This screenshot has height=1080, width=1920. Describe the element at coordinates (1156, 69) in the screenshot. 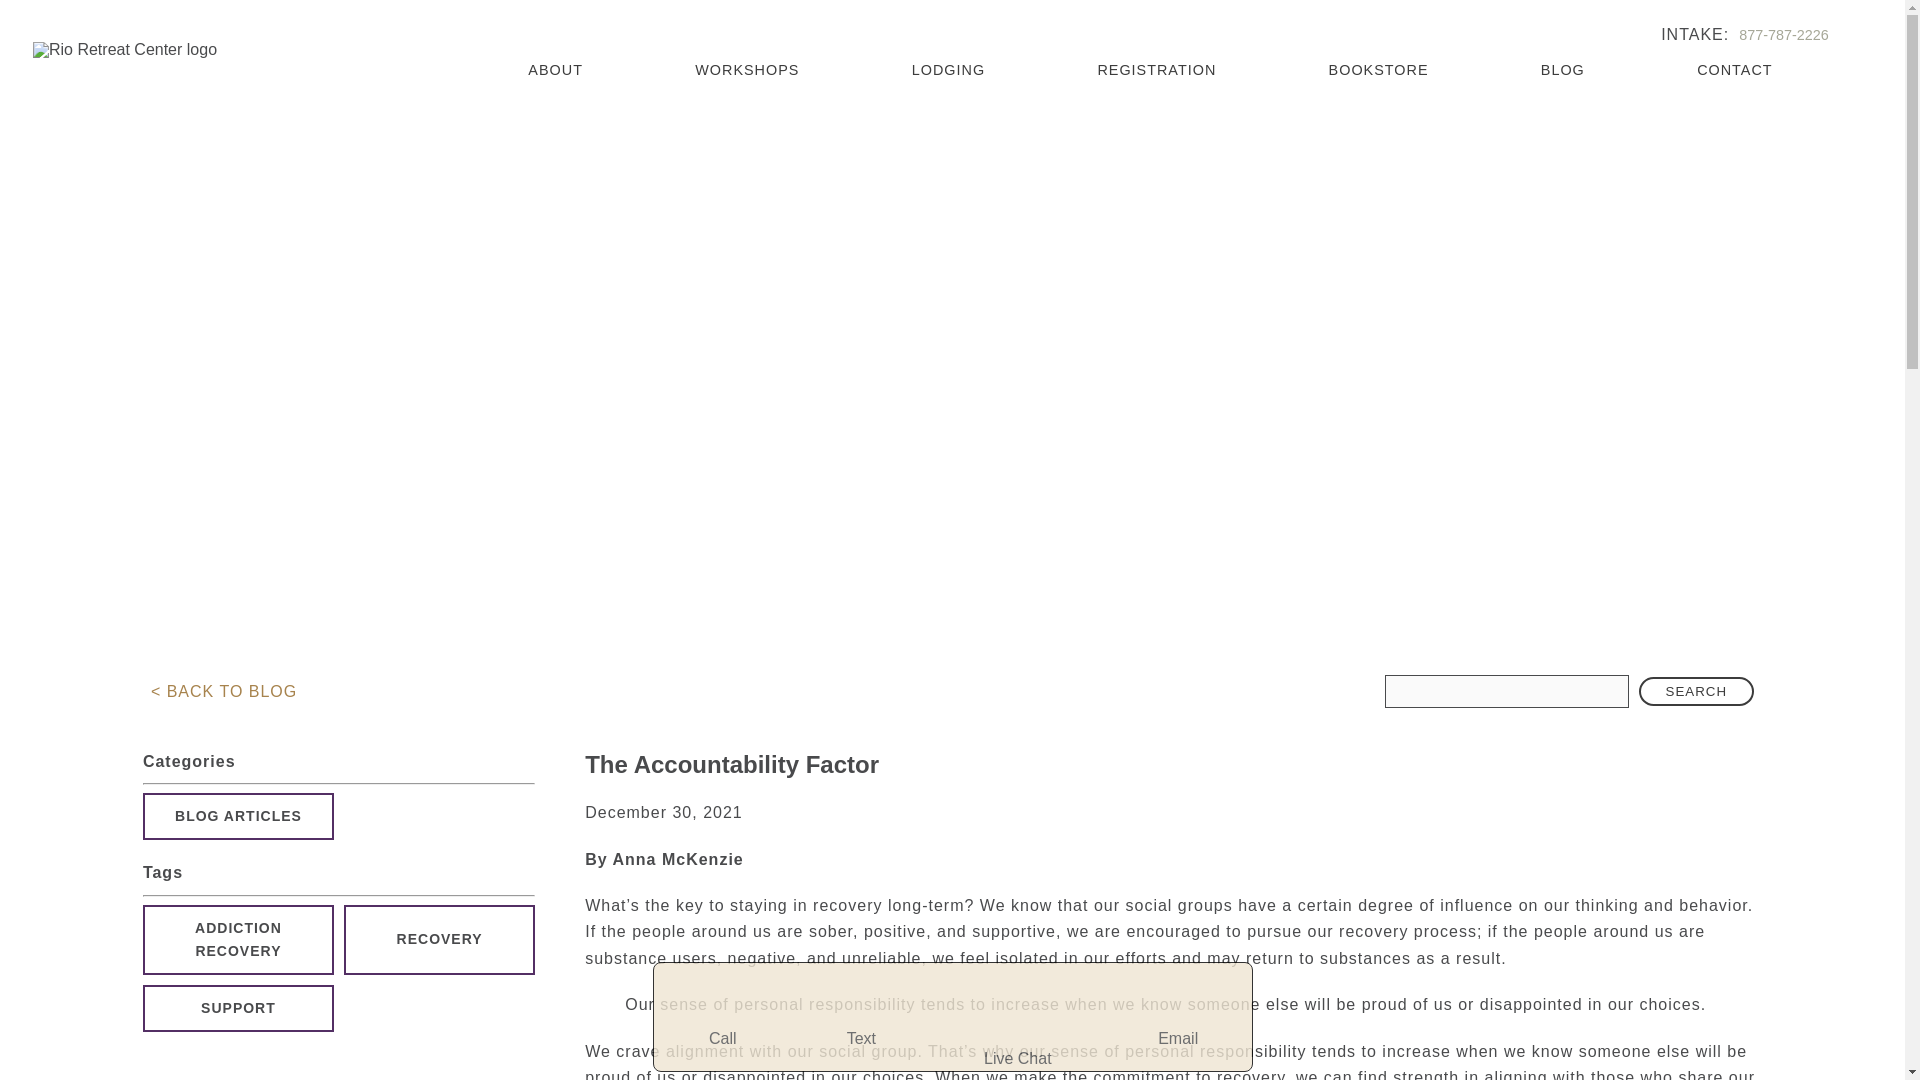

I see `REGISTRATION` at that location.